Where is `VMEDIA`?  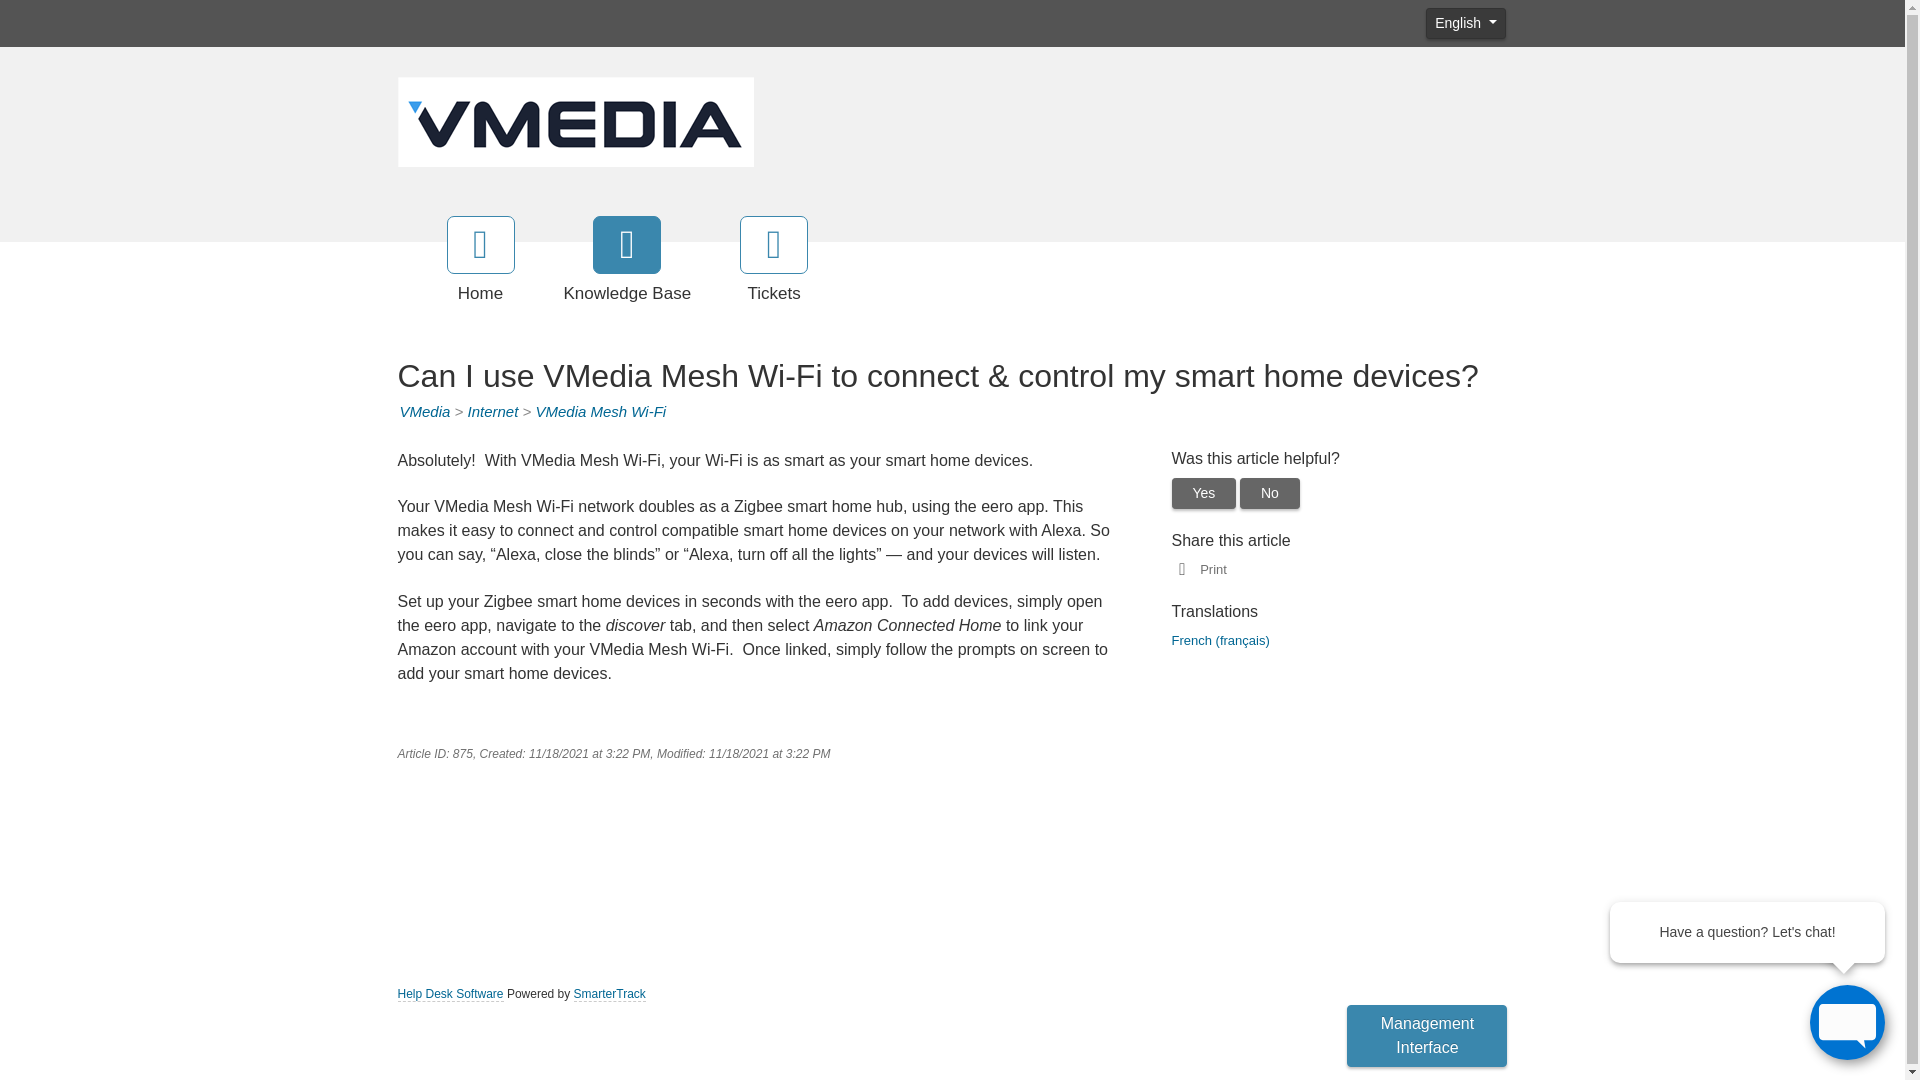 VMEDIA is located at coordinates (576, 120).